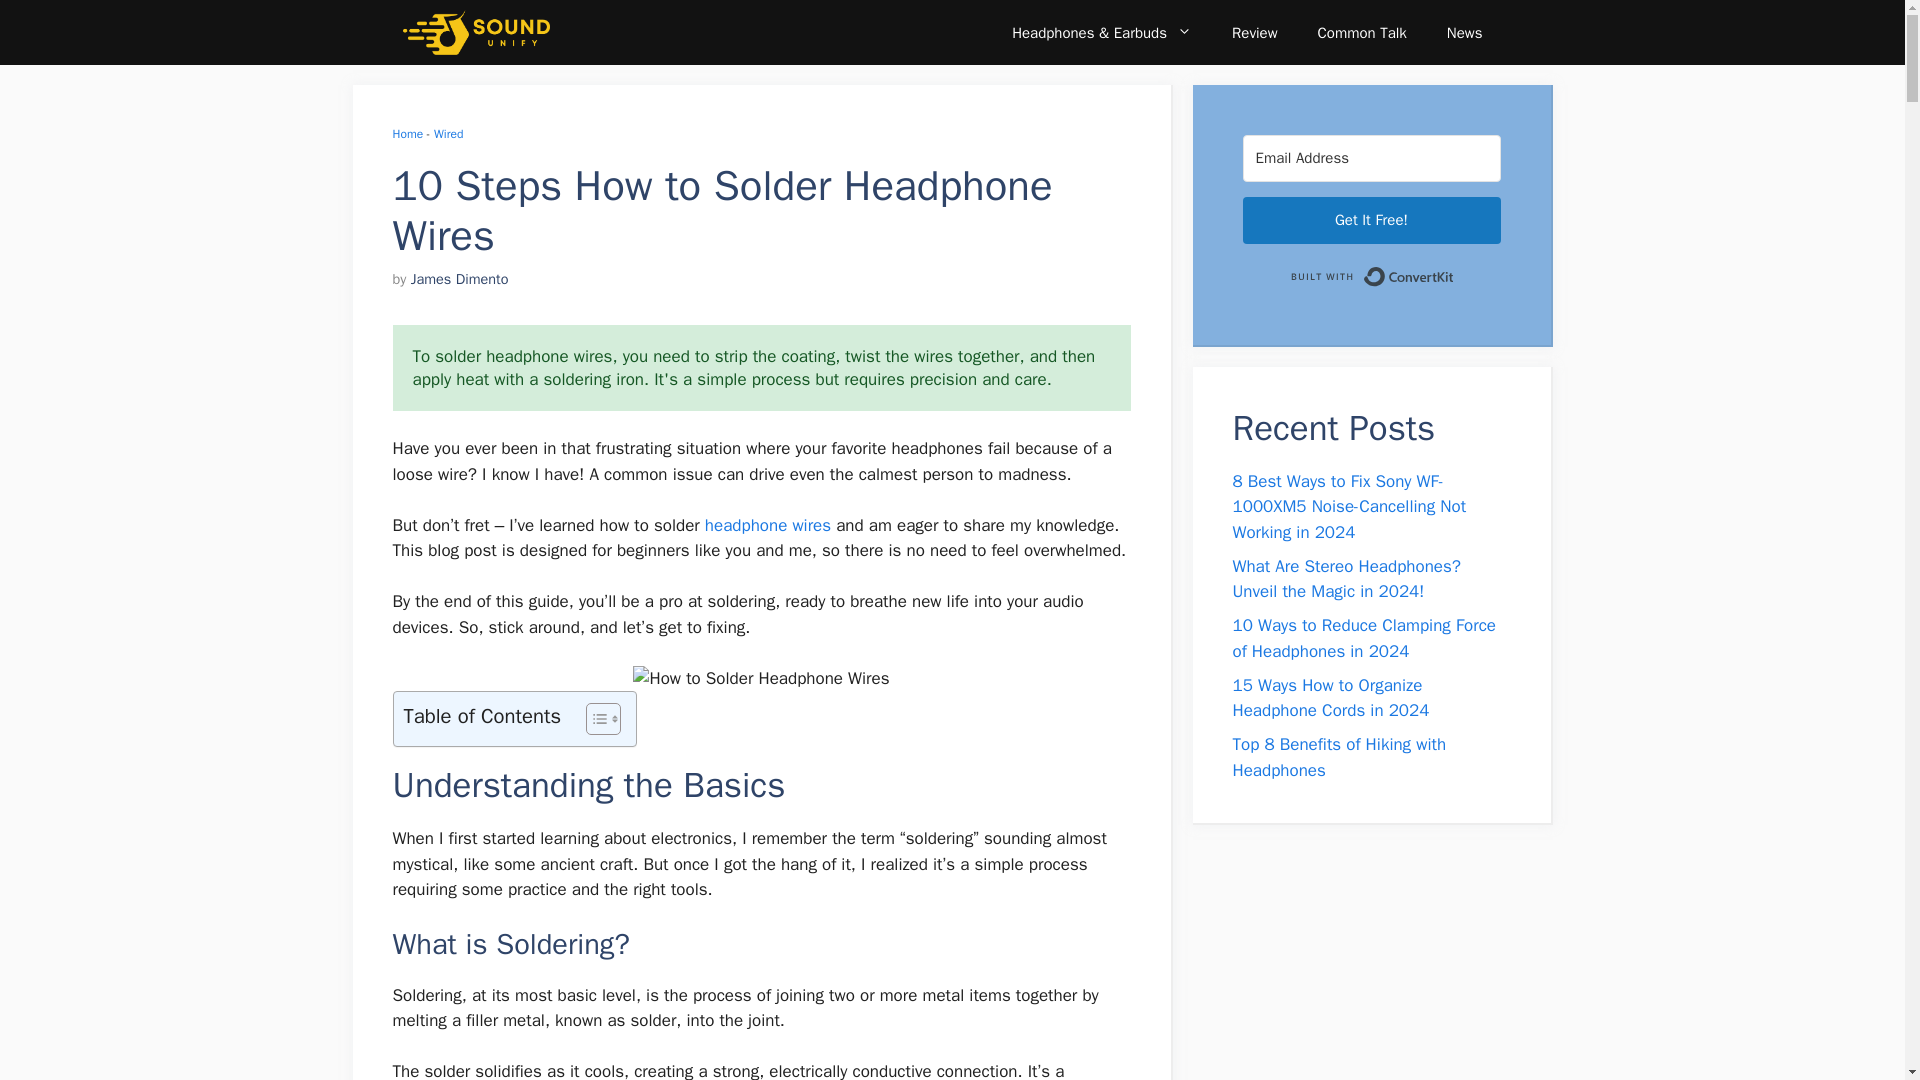 The height and width of the screenshot is (1080, 1920). I want to click on Home, so click(406, 134).